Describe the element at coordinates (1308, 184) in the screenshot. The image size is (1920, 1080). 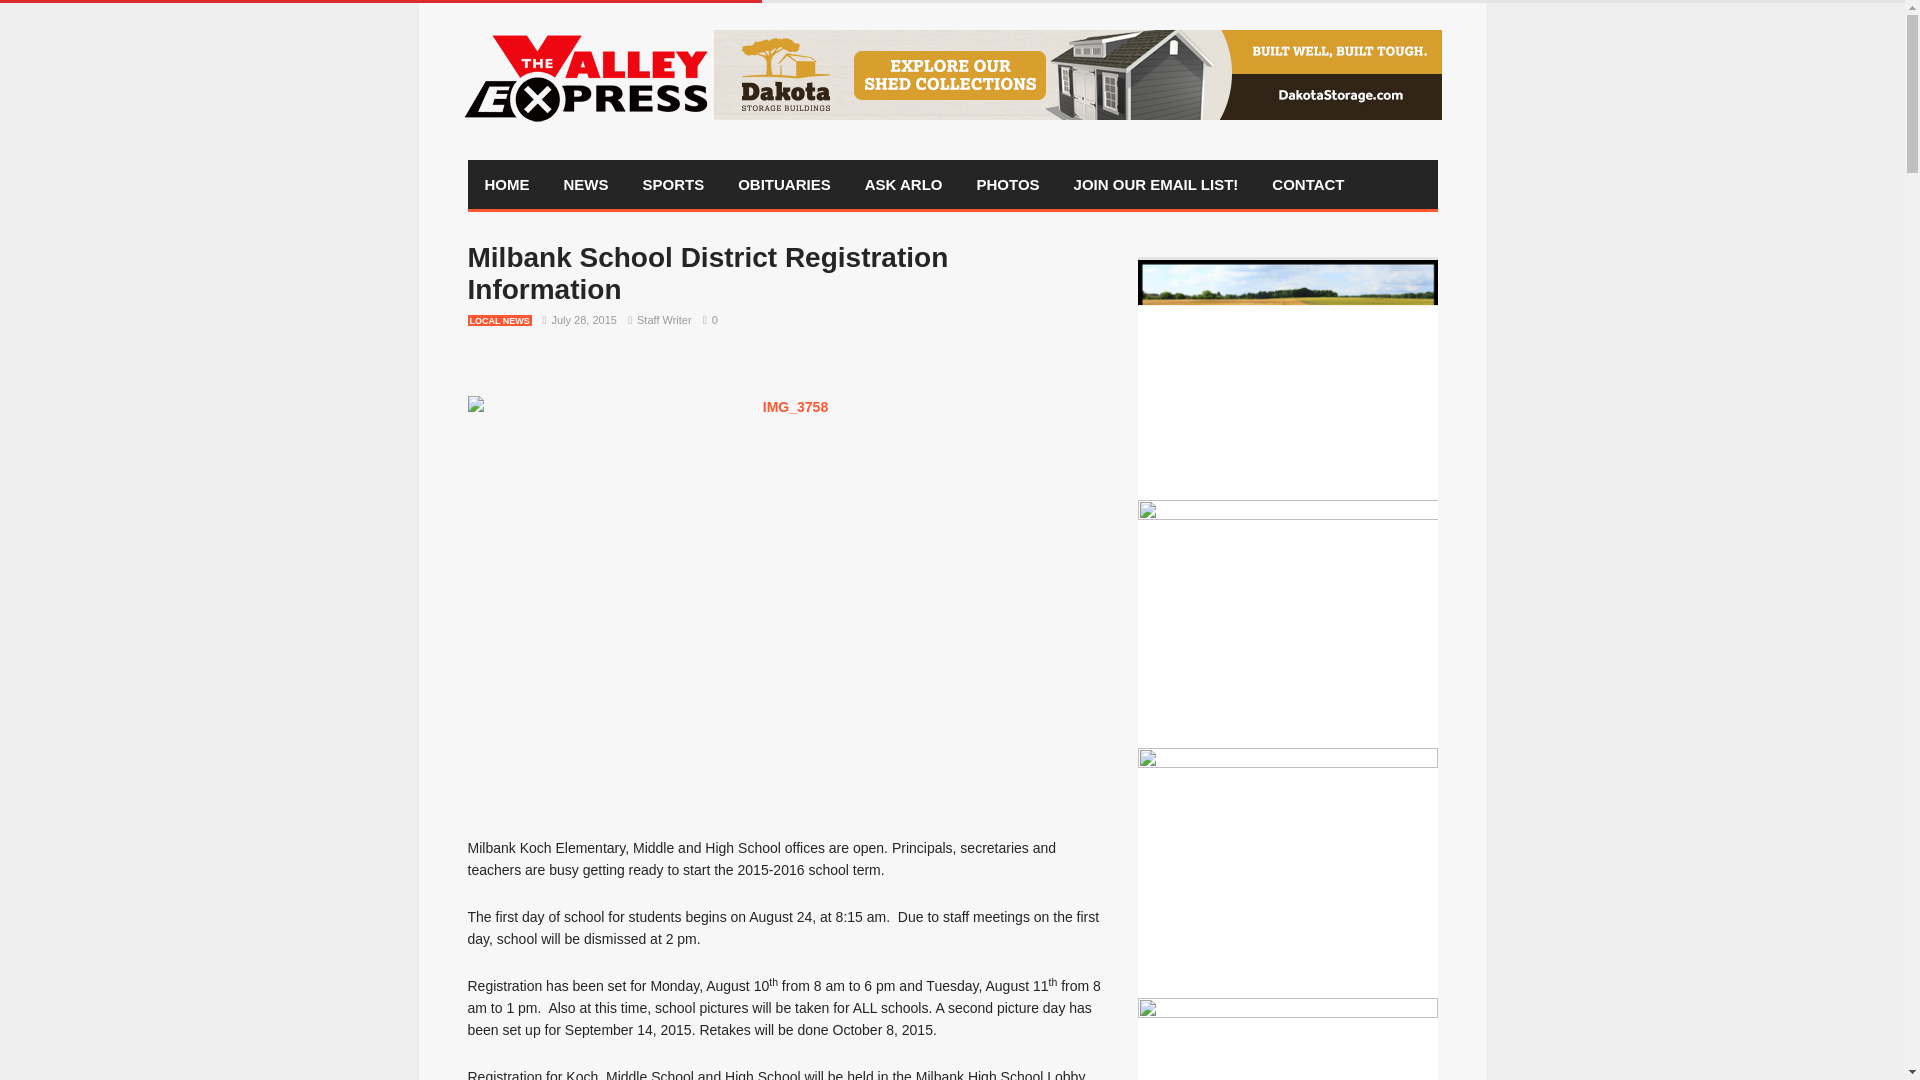
I see `Contact` at that location.